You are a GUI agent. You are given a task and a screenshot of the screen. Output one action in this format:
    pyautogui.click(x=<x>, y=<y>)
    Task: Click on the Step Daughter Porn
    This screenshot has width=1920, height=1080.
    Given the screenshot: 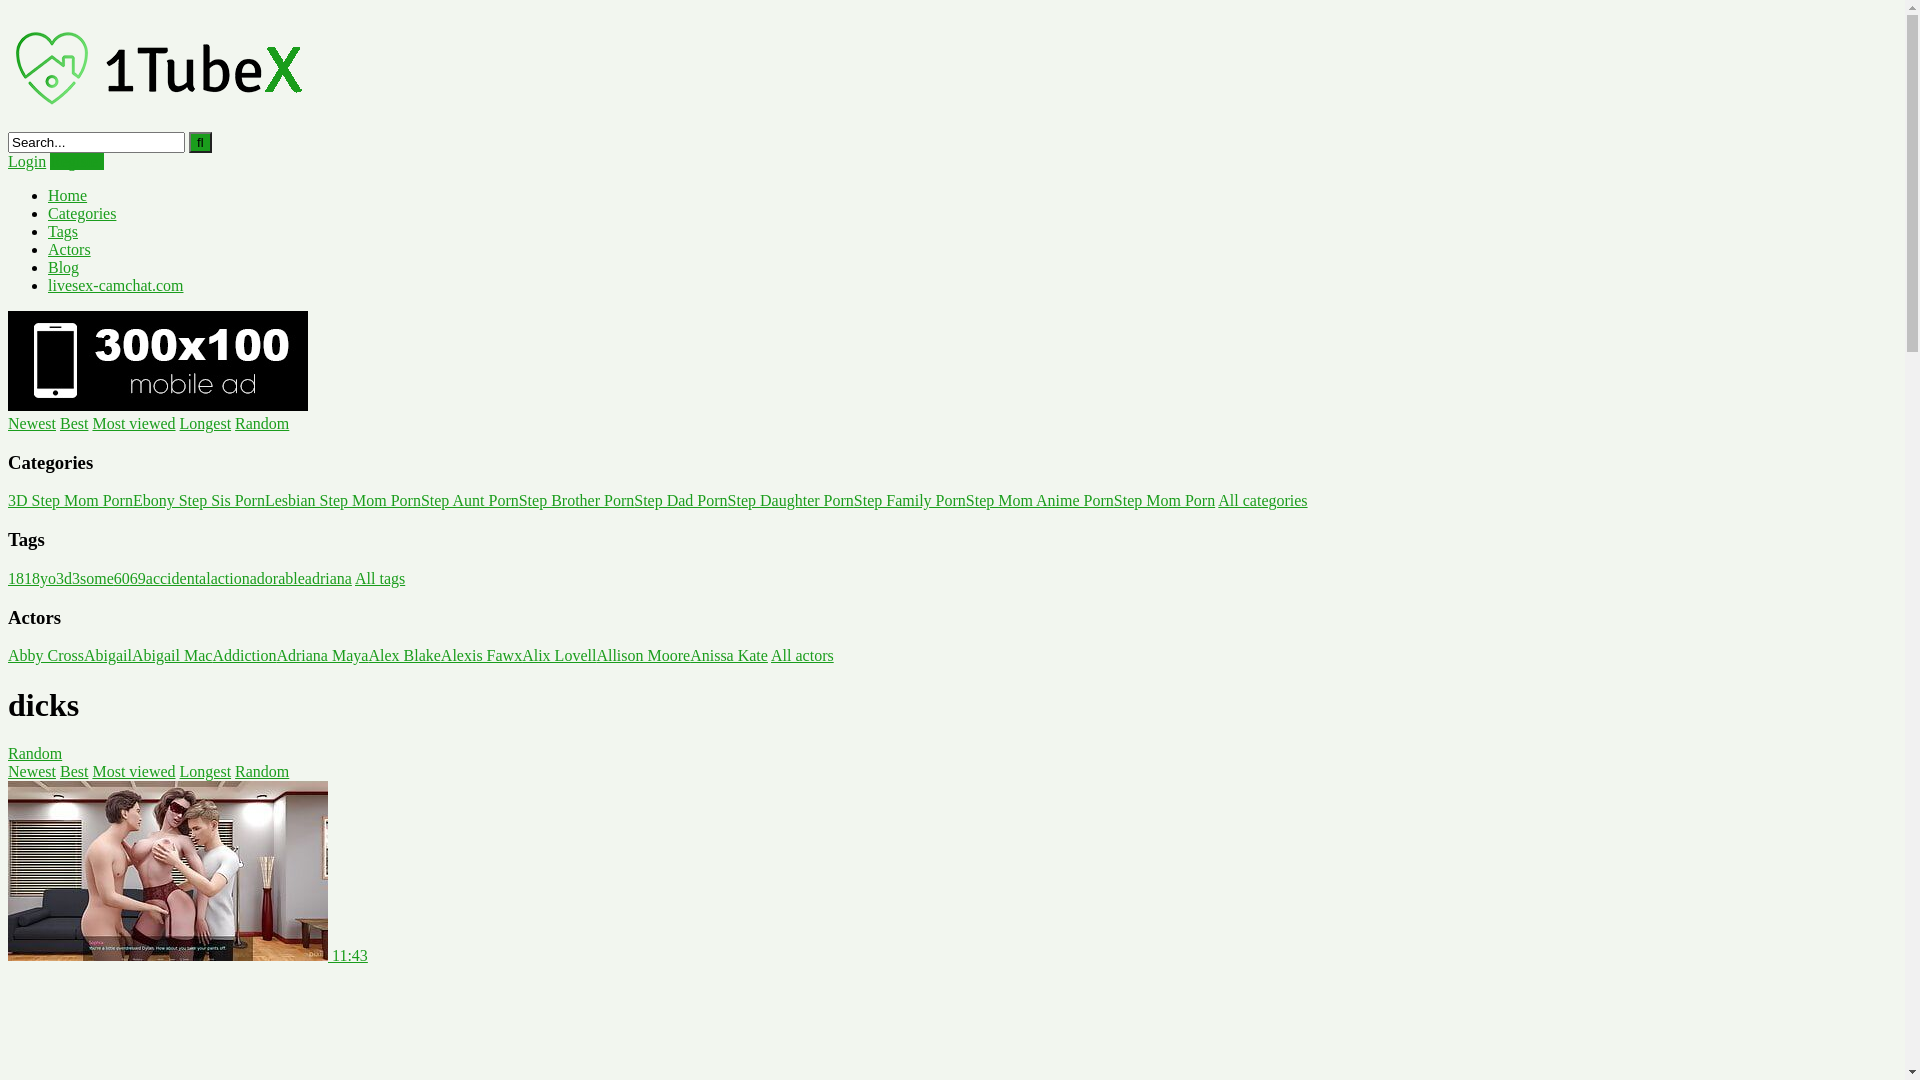 What is the action you would take?
    pyautogui.click(x=791, y=500)
    